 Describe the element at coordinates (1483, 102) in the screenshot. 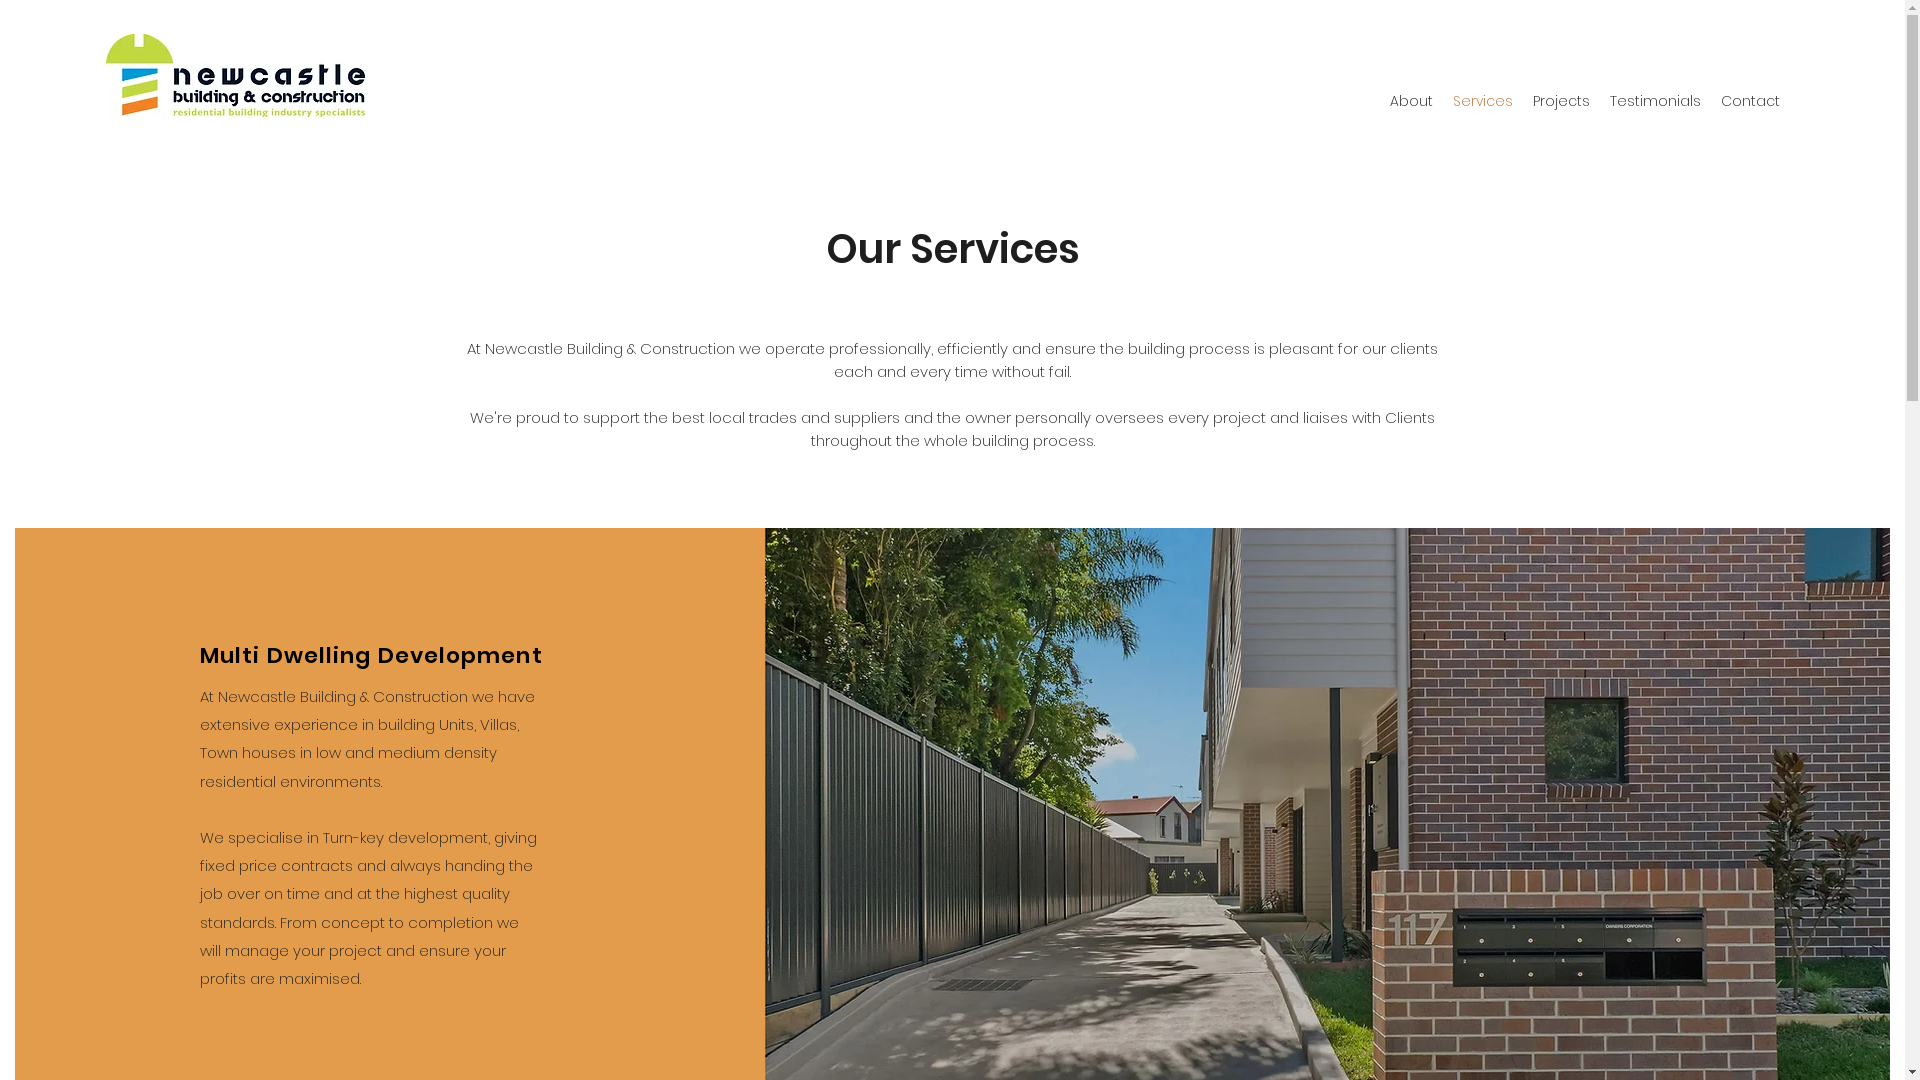

I see `Services` at that location.